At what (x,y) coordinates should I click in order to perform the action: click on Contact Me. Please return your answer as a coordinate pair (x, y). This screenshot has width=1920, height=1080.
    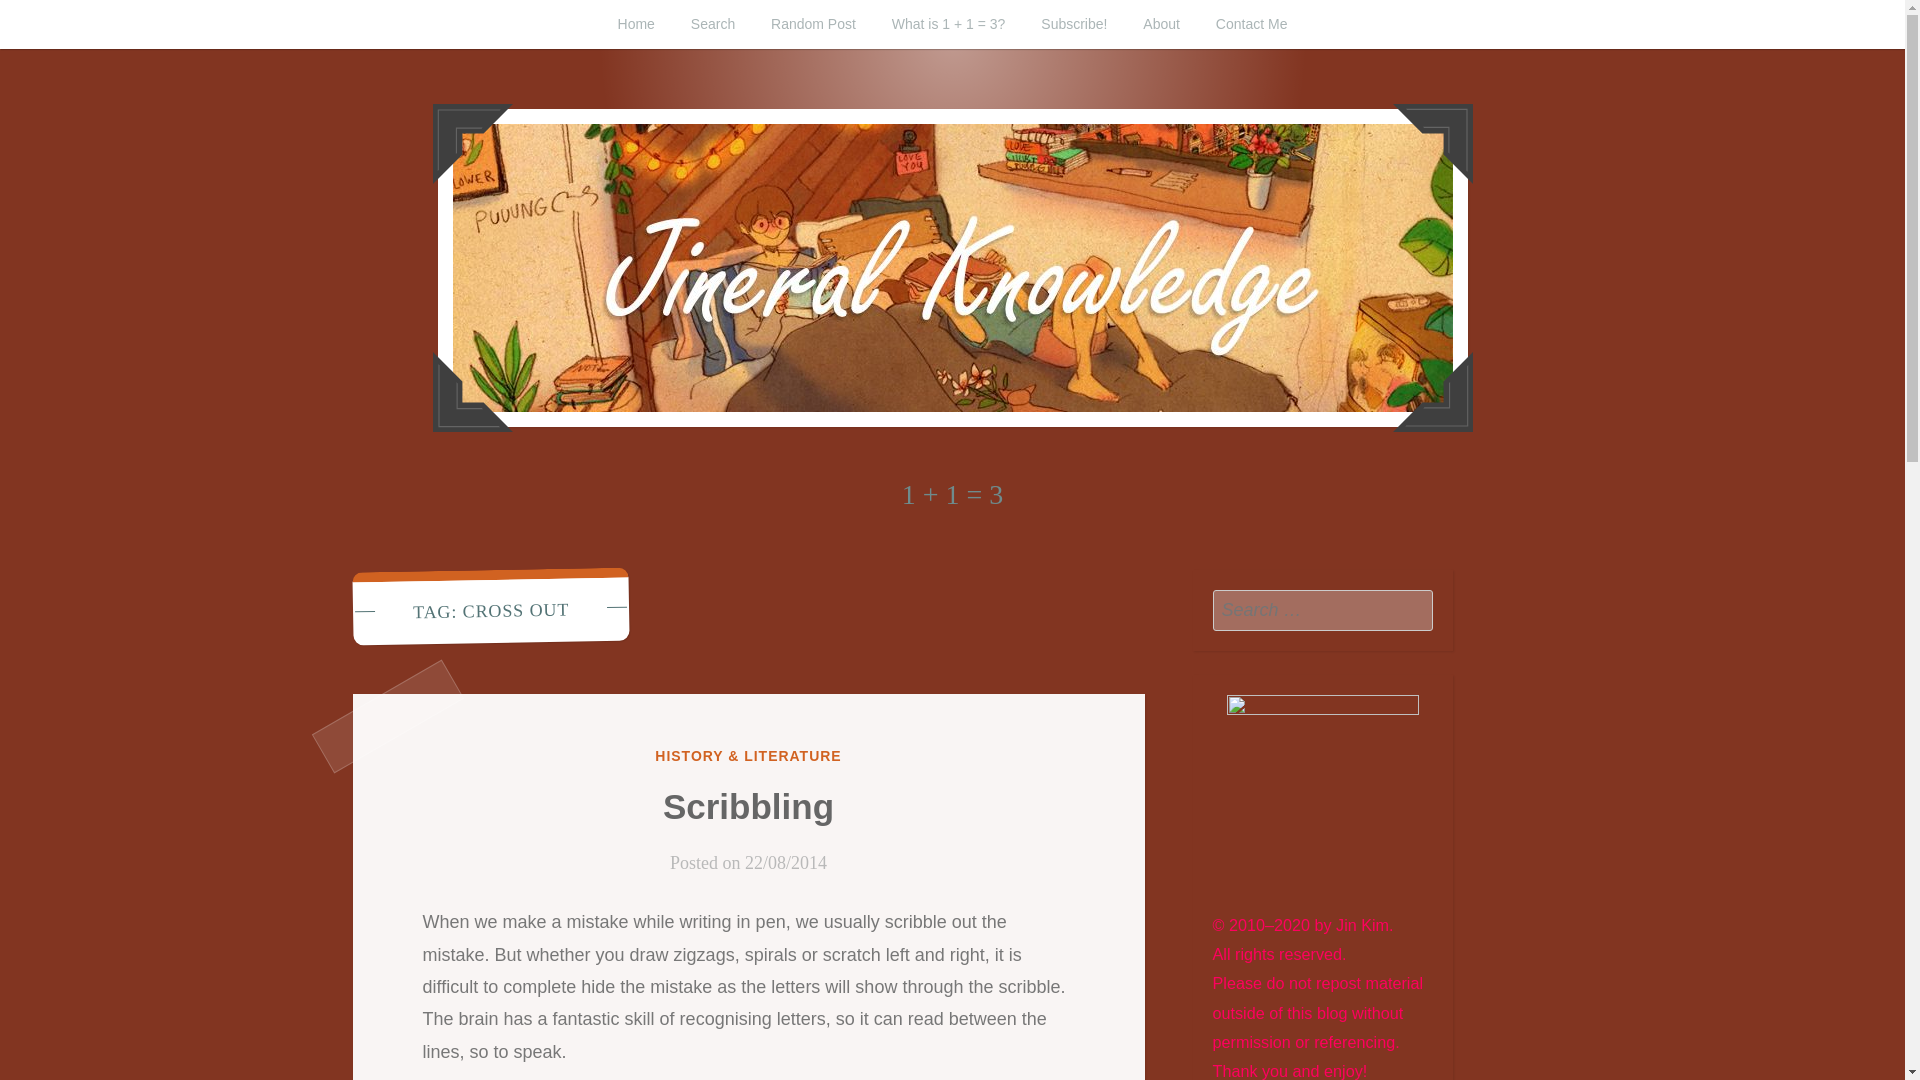
    Looking at the image, I should click on (1252, 24).